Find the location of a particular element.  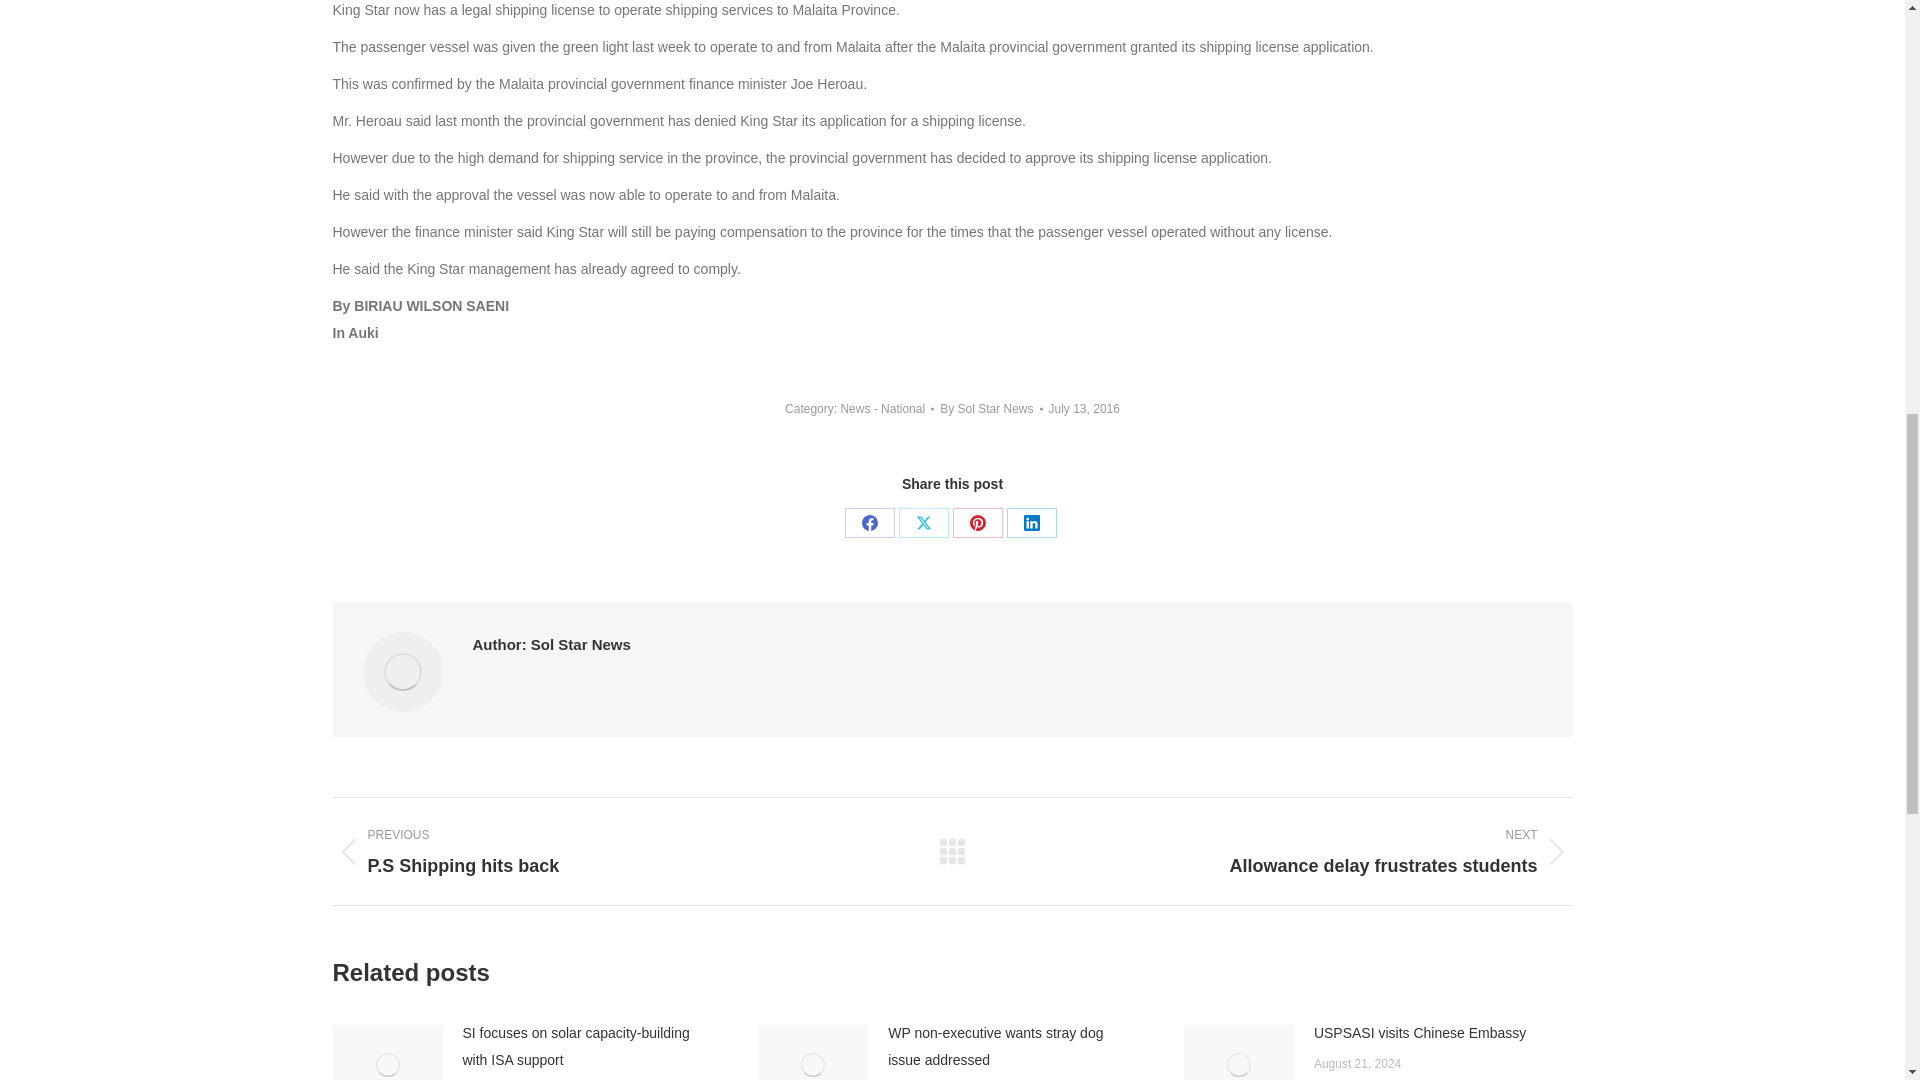

News - National is located at coordinates (882, 408).